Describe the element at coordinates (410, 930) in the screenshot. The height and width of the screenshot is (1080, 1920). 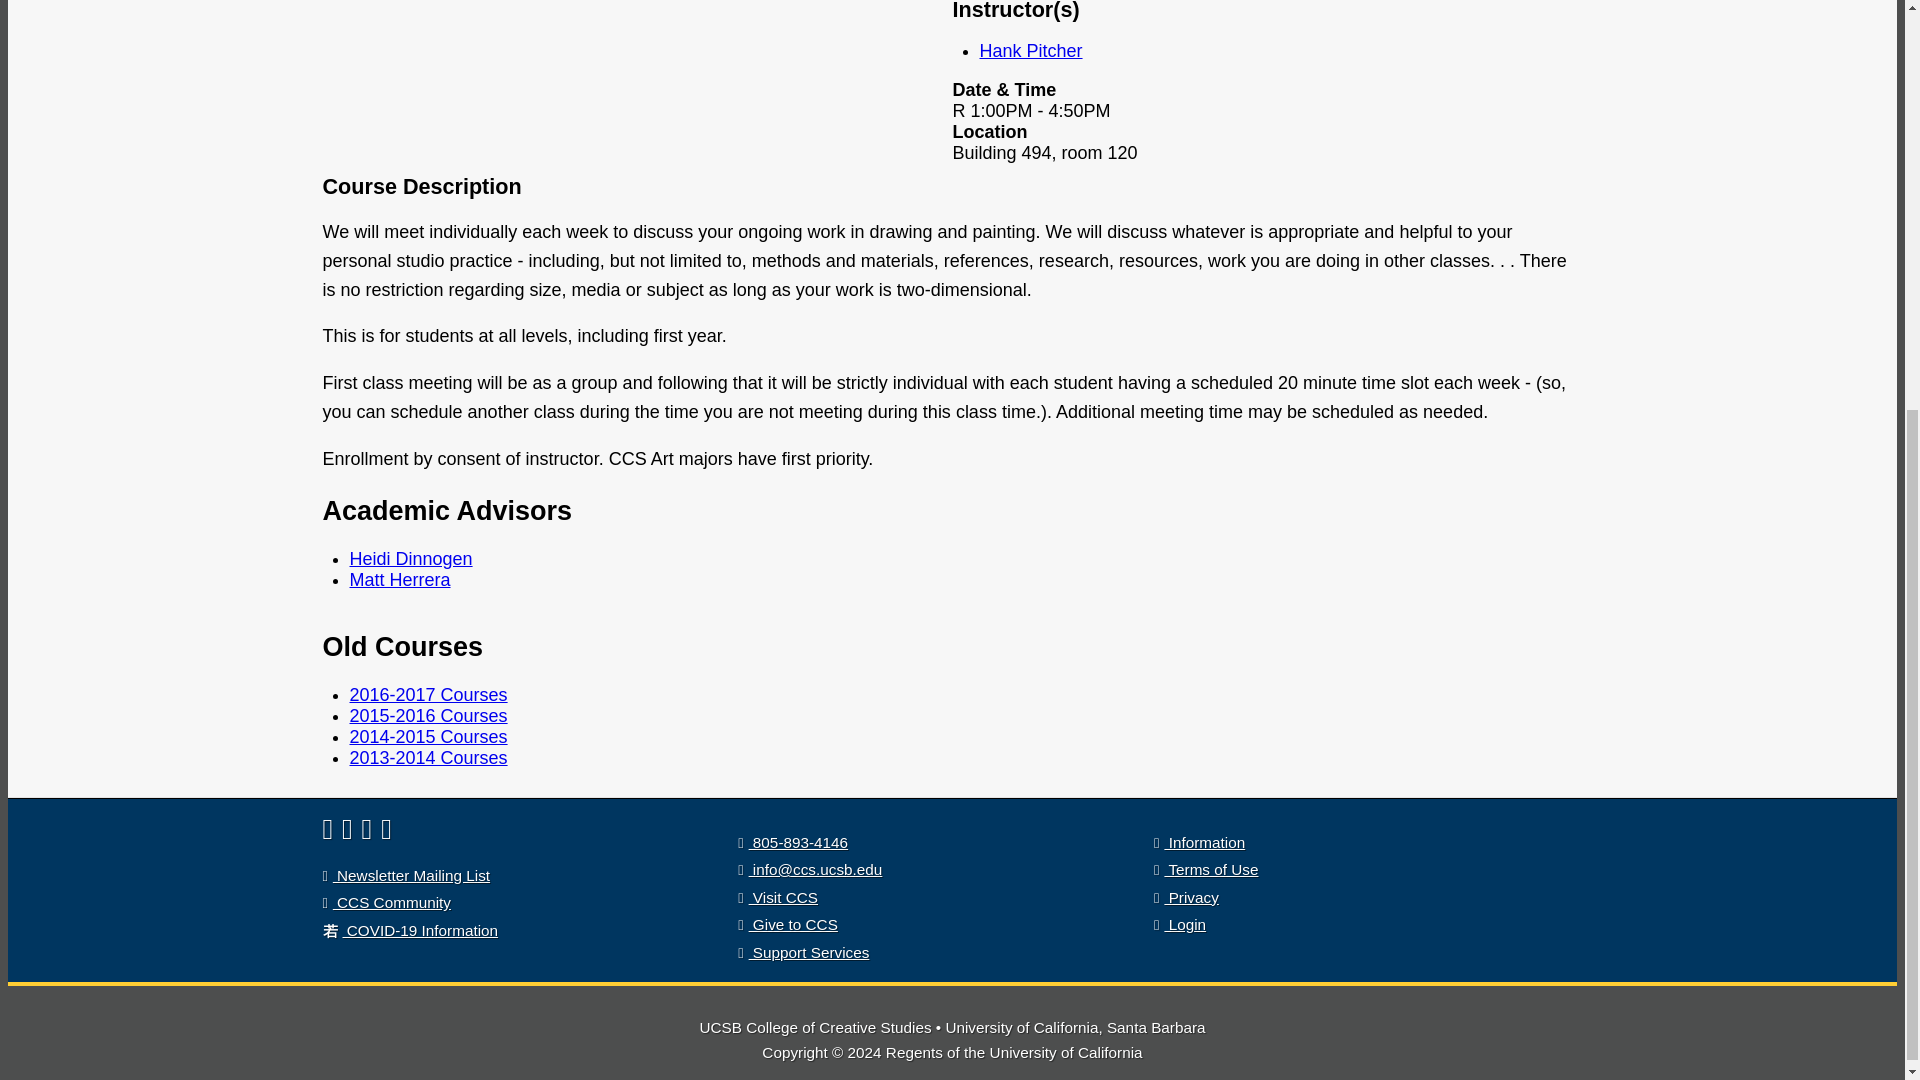
I see `COVID-19 Information` at that location.